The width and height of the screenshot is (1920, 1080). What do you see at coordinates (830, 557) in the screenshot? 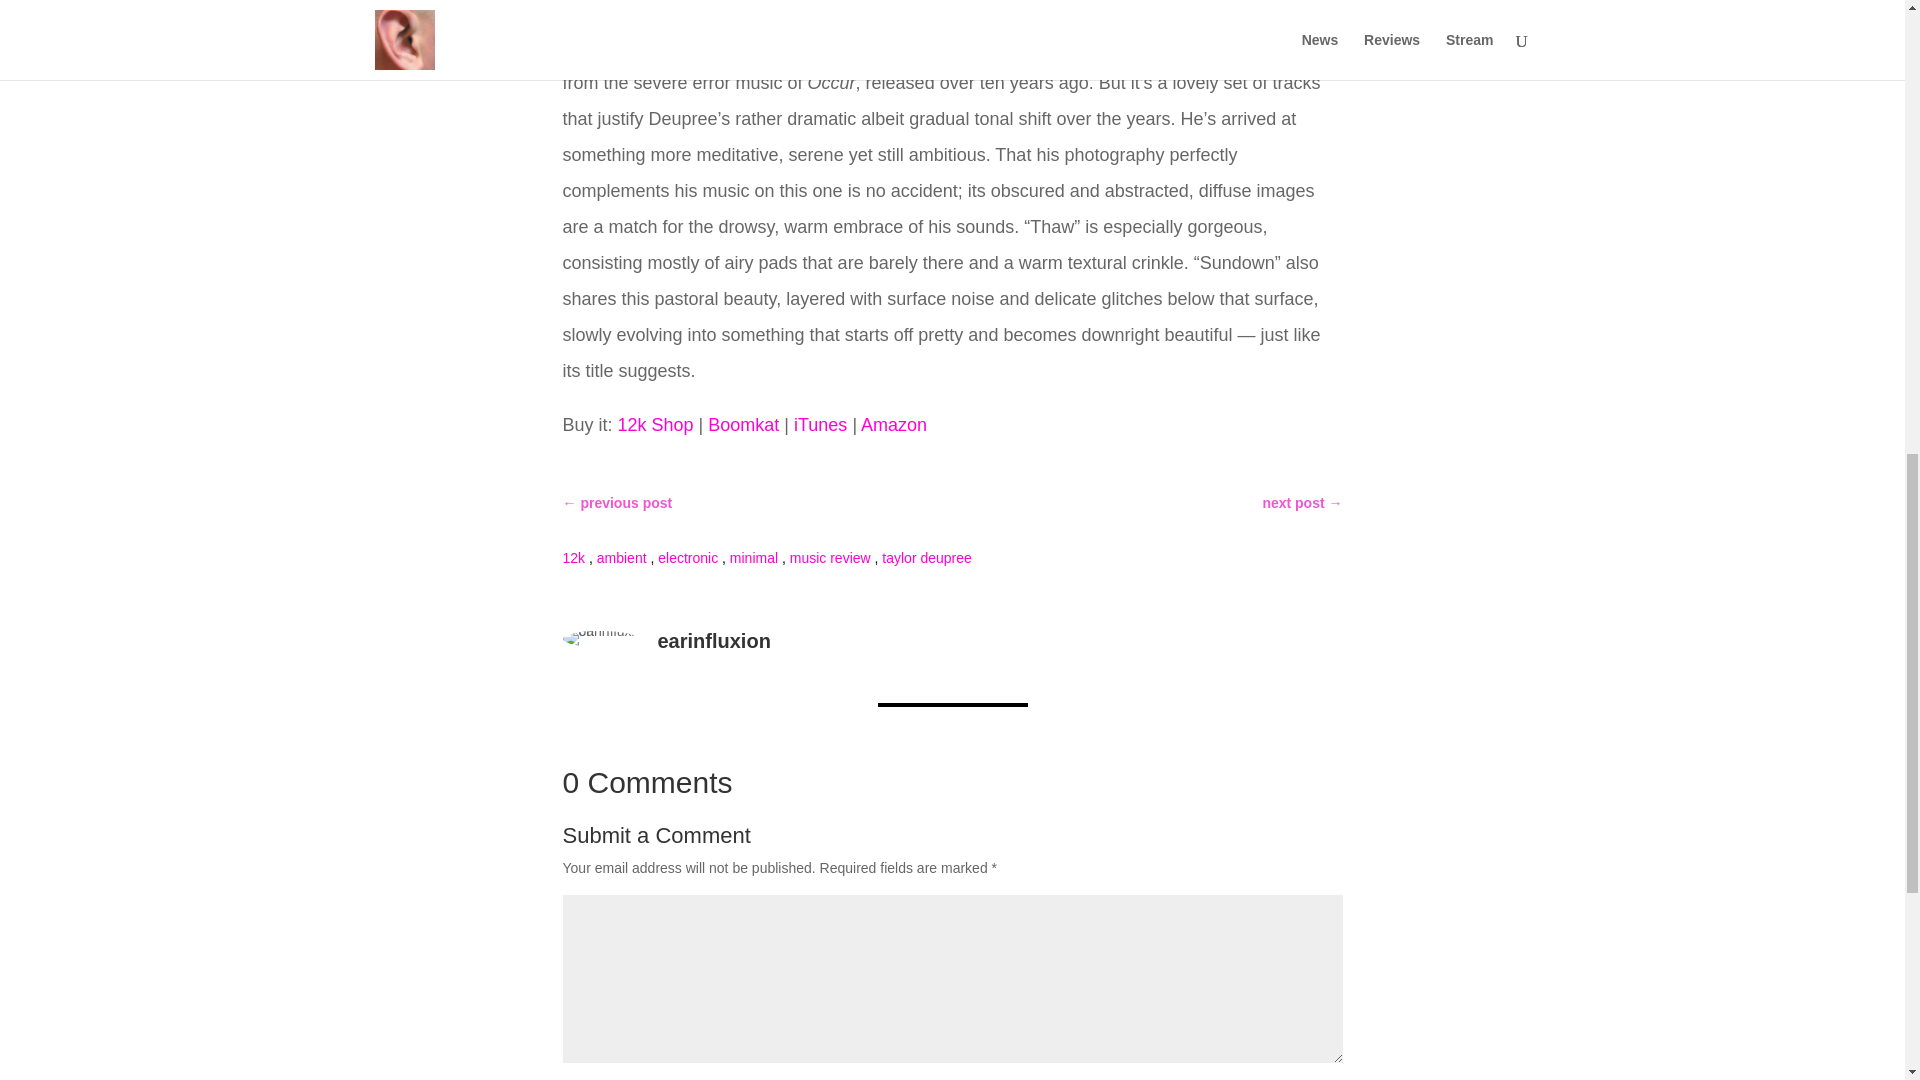
I see `music review` at bounding box center [830, 557].